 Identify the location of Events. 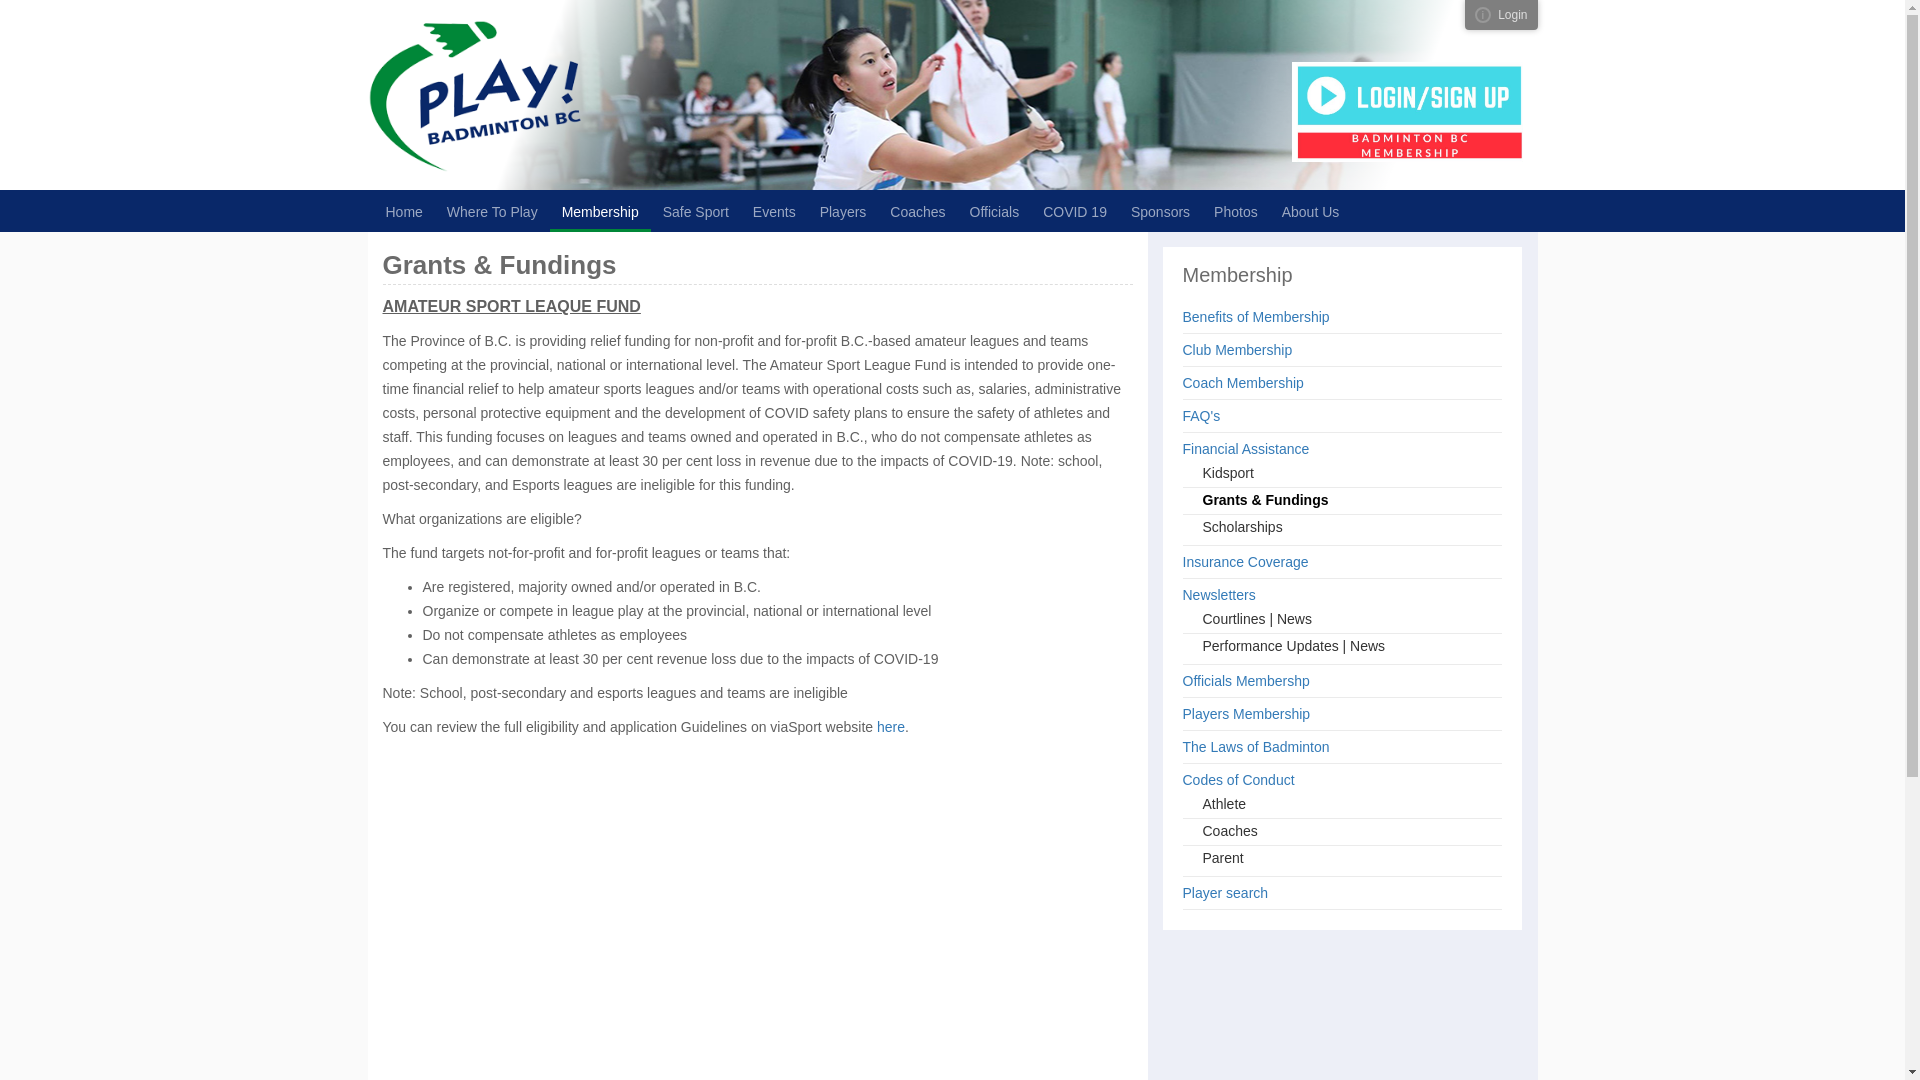
(774, 211).